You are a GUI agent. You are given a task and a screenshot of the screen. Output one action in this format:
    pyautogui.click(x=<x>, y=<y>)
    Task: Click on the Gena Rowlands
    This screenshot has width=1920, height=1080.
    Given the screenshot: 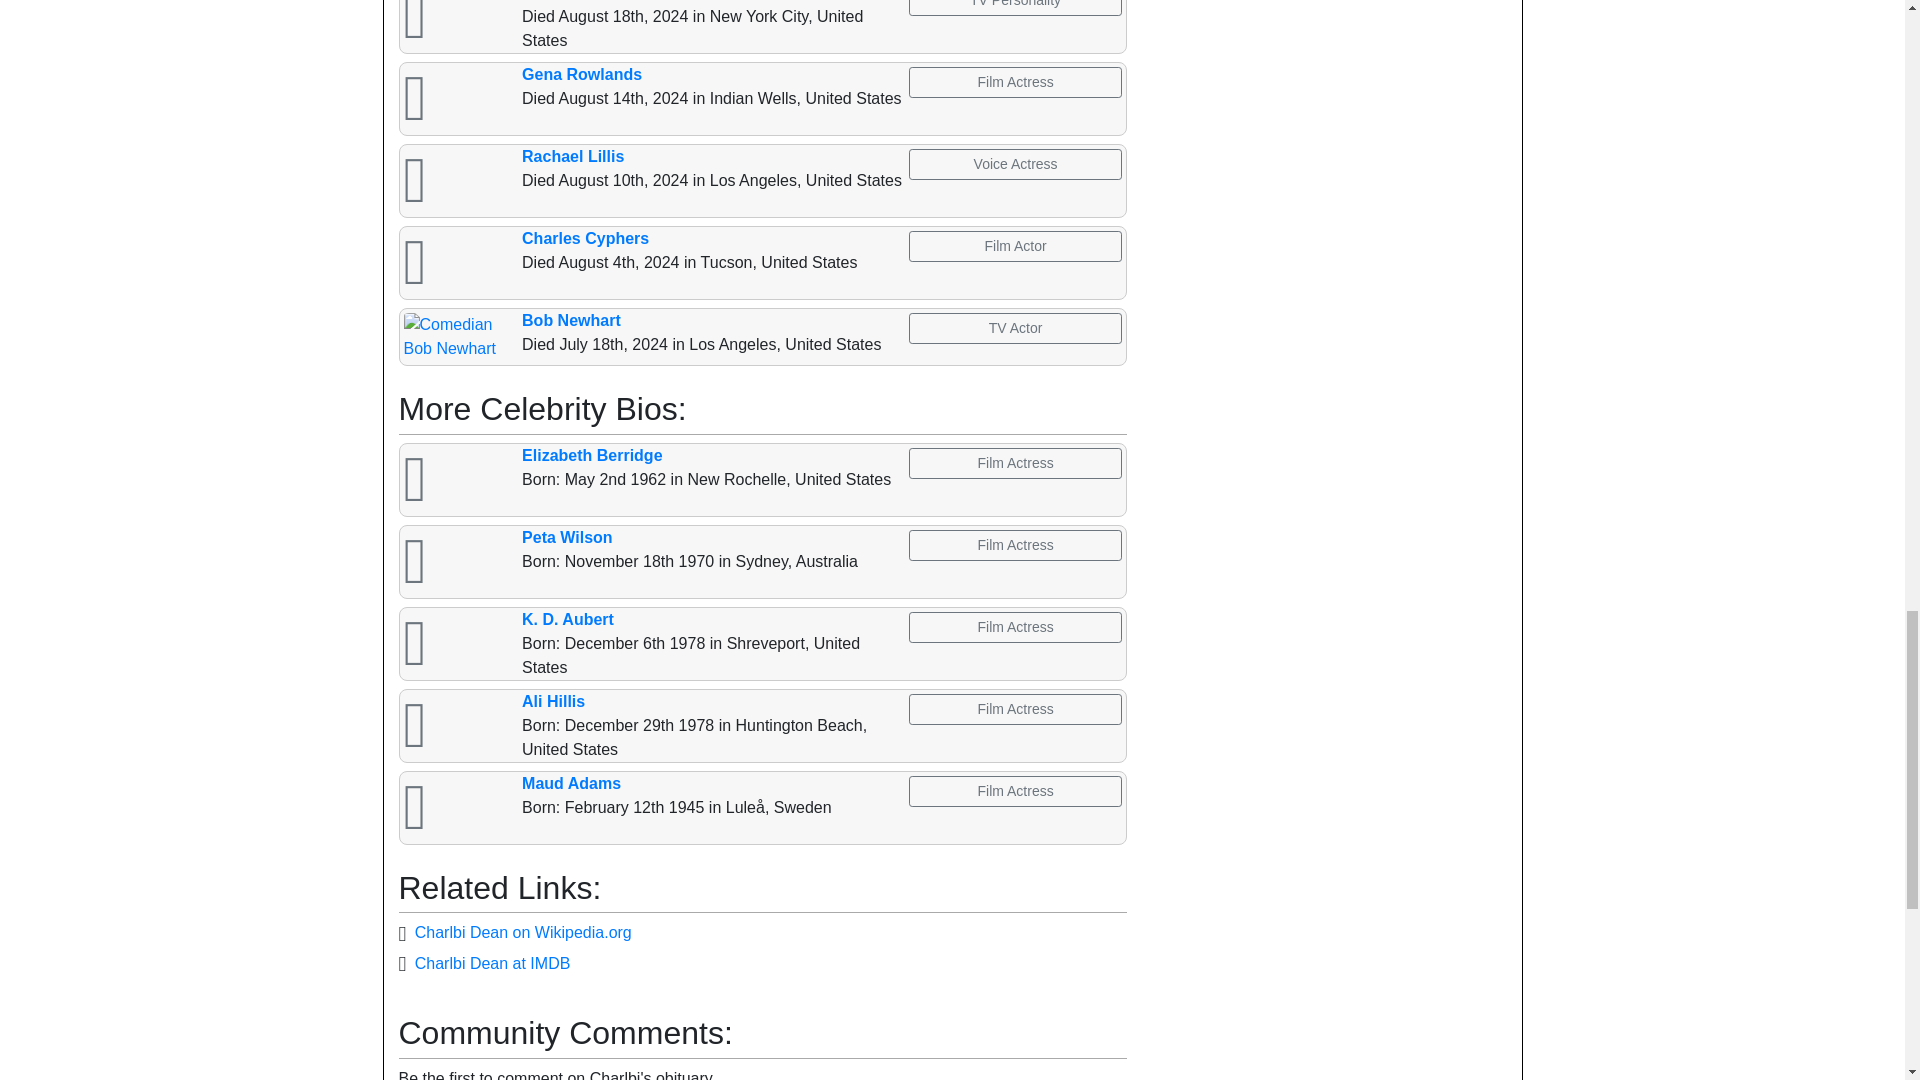 What is the action you would take?
    pyautogui.click(x=582, y=74)
    